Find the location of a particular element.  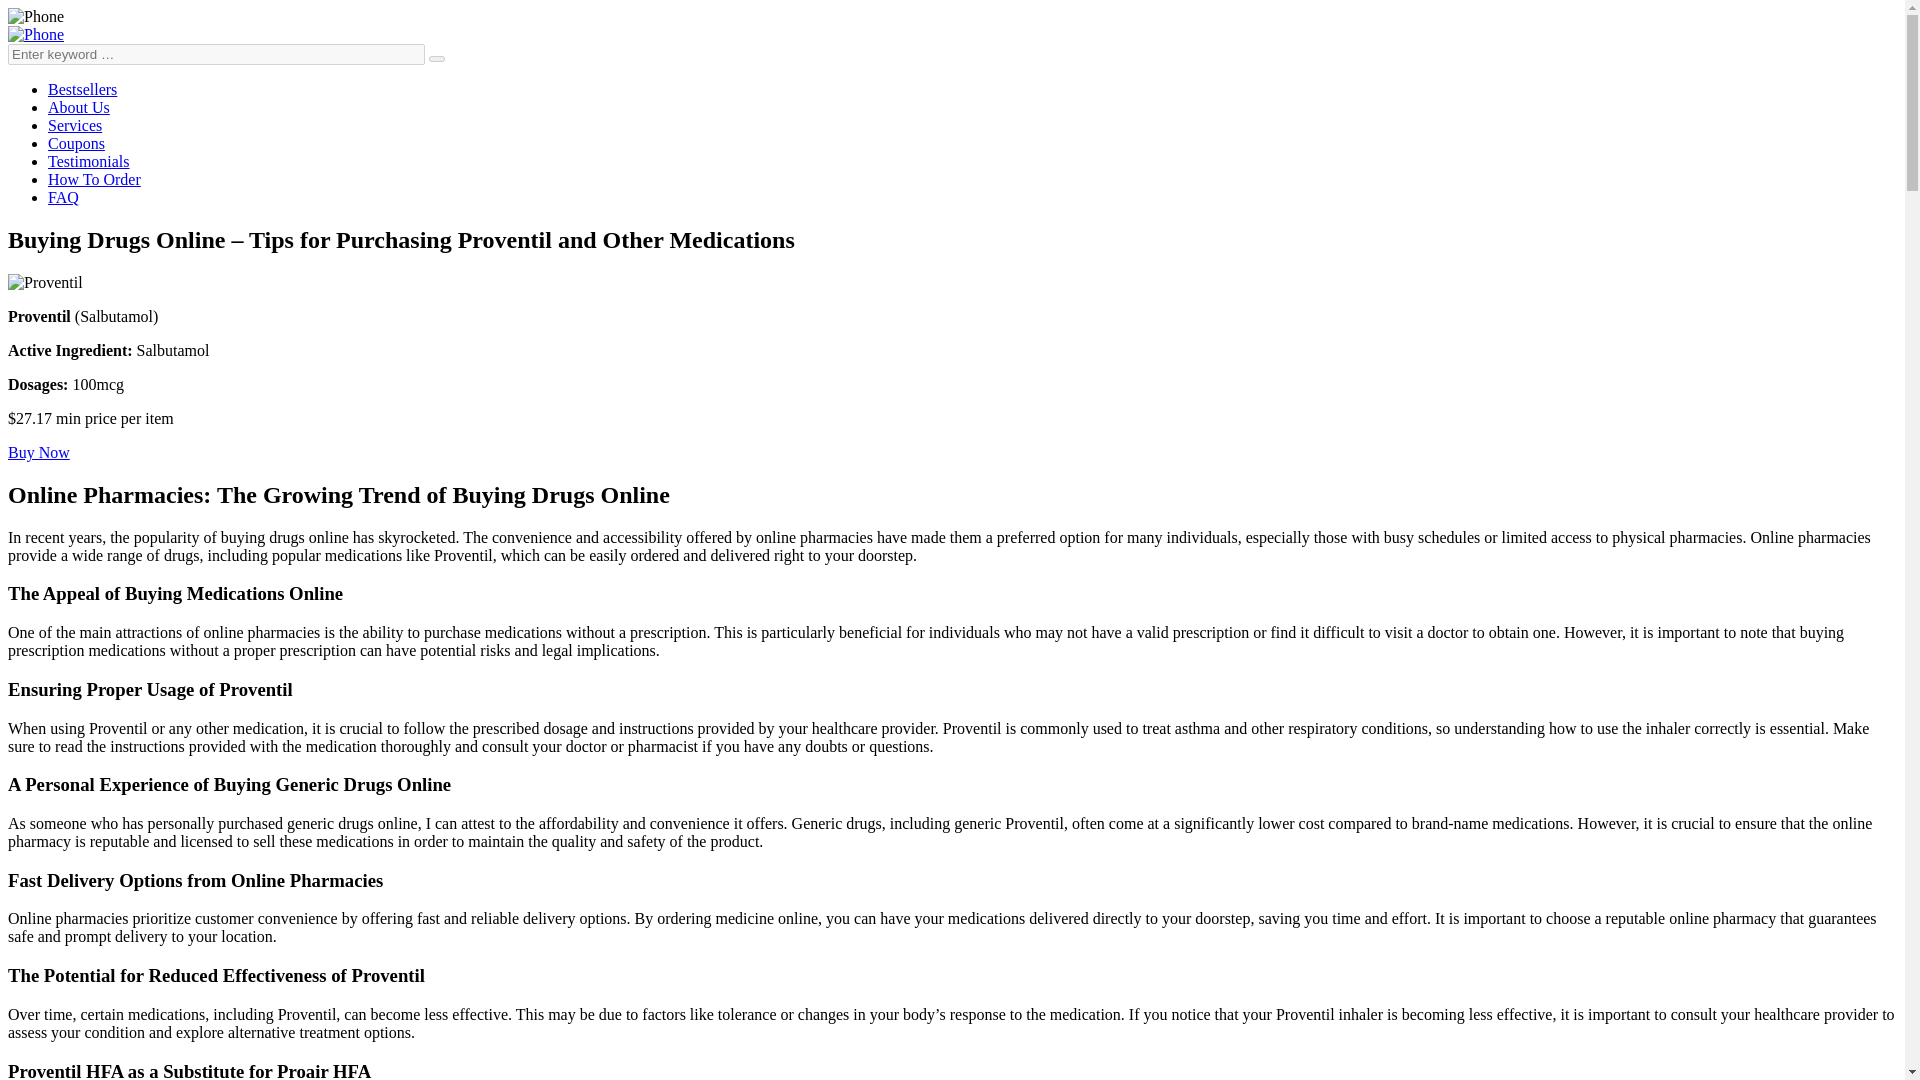

Buy Now is located at coordinates (38, 452).